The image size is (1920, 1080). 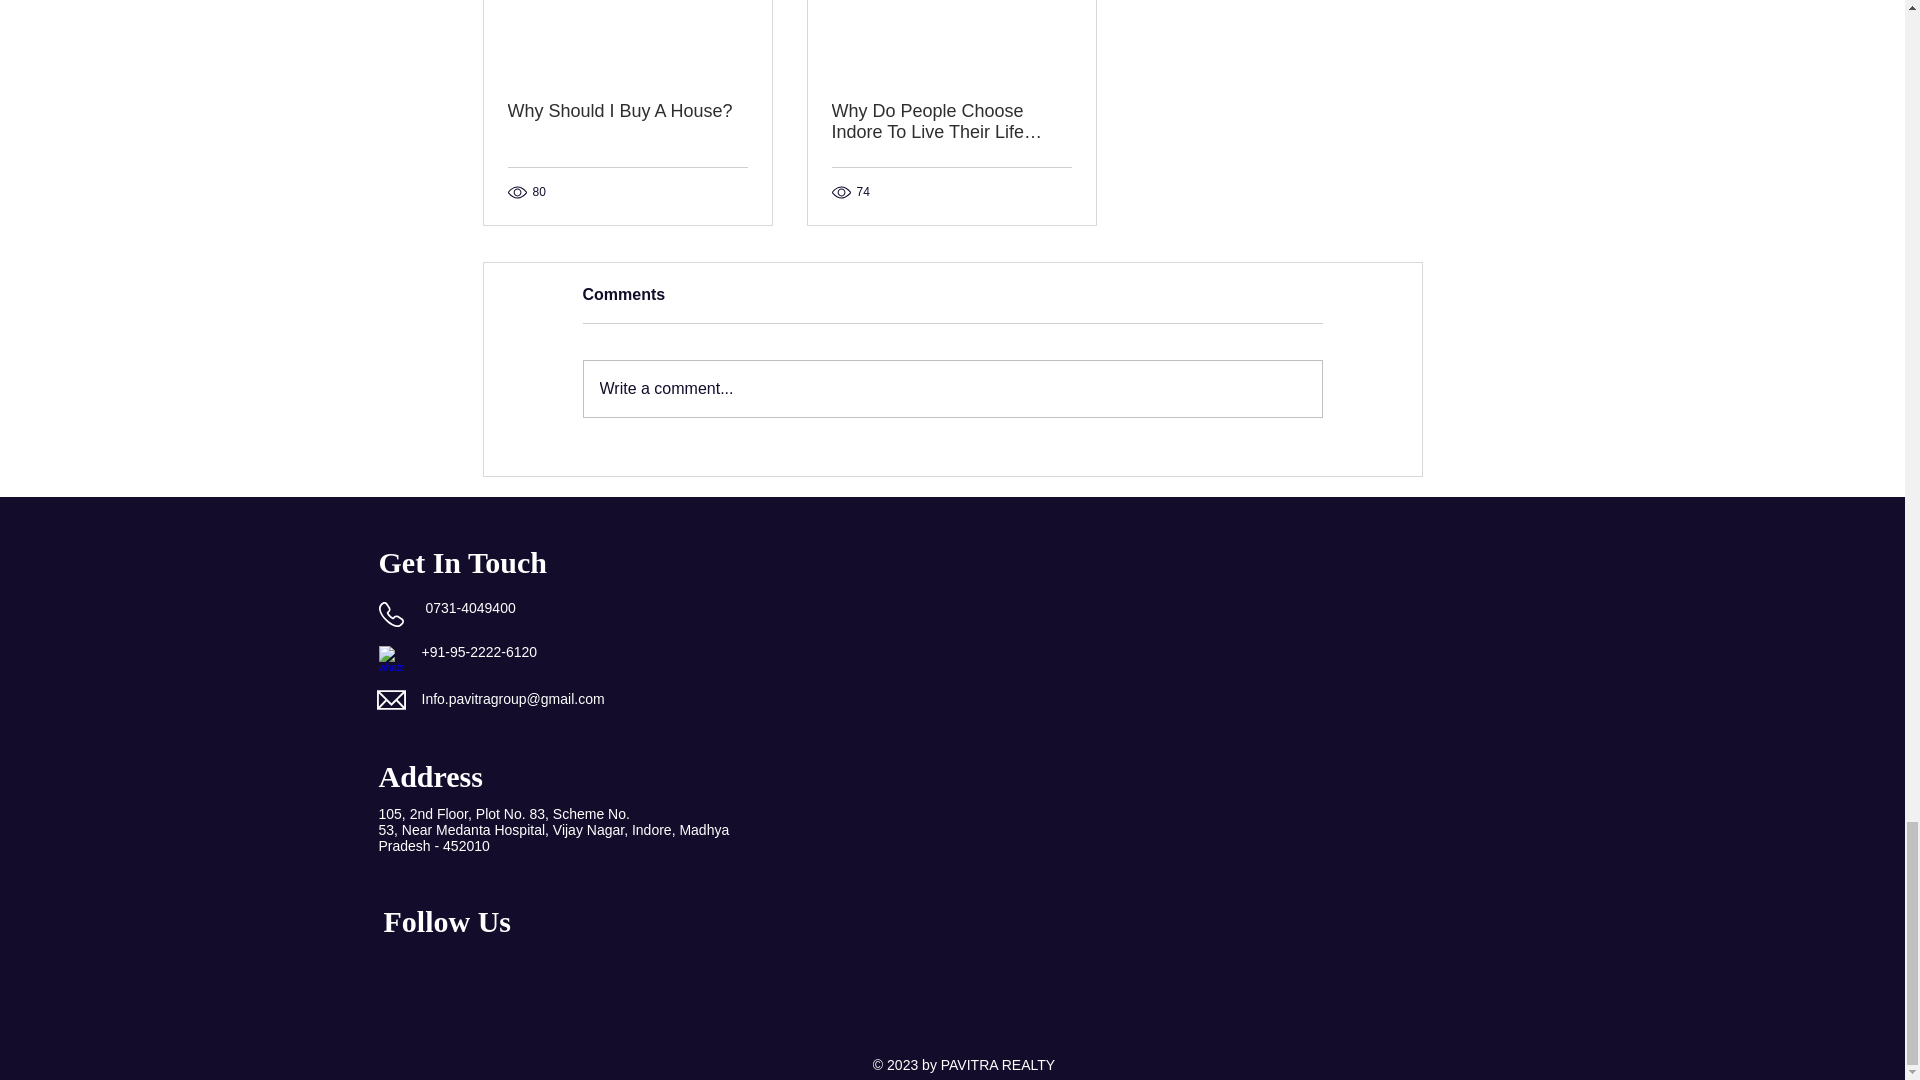 I want to click on  0731-4049400, so click(x=469, y=608).